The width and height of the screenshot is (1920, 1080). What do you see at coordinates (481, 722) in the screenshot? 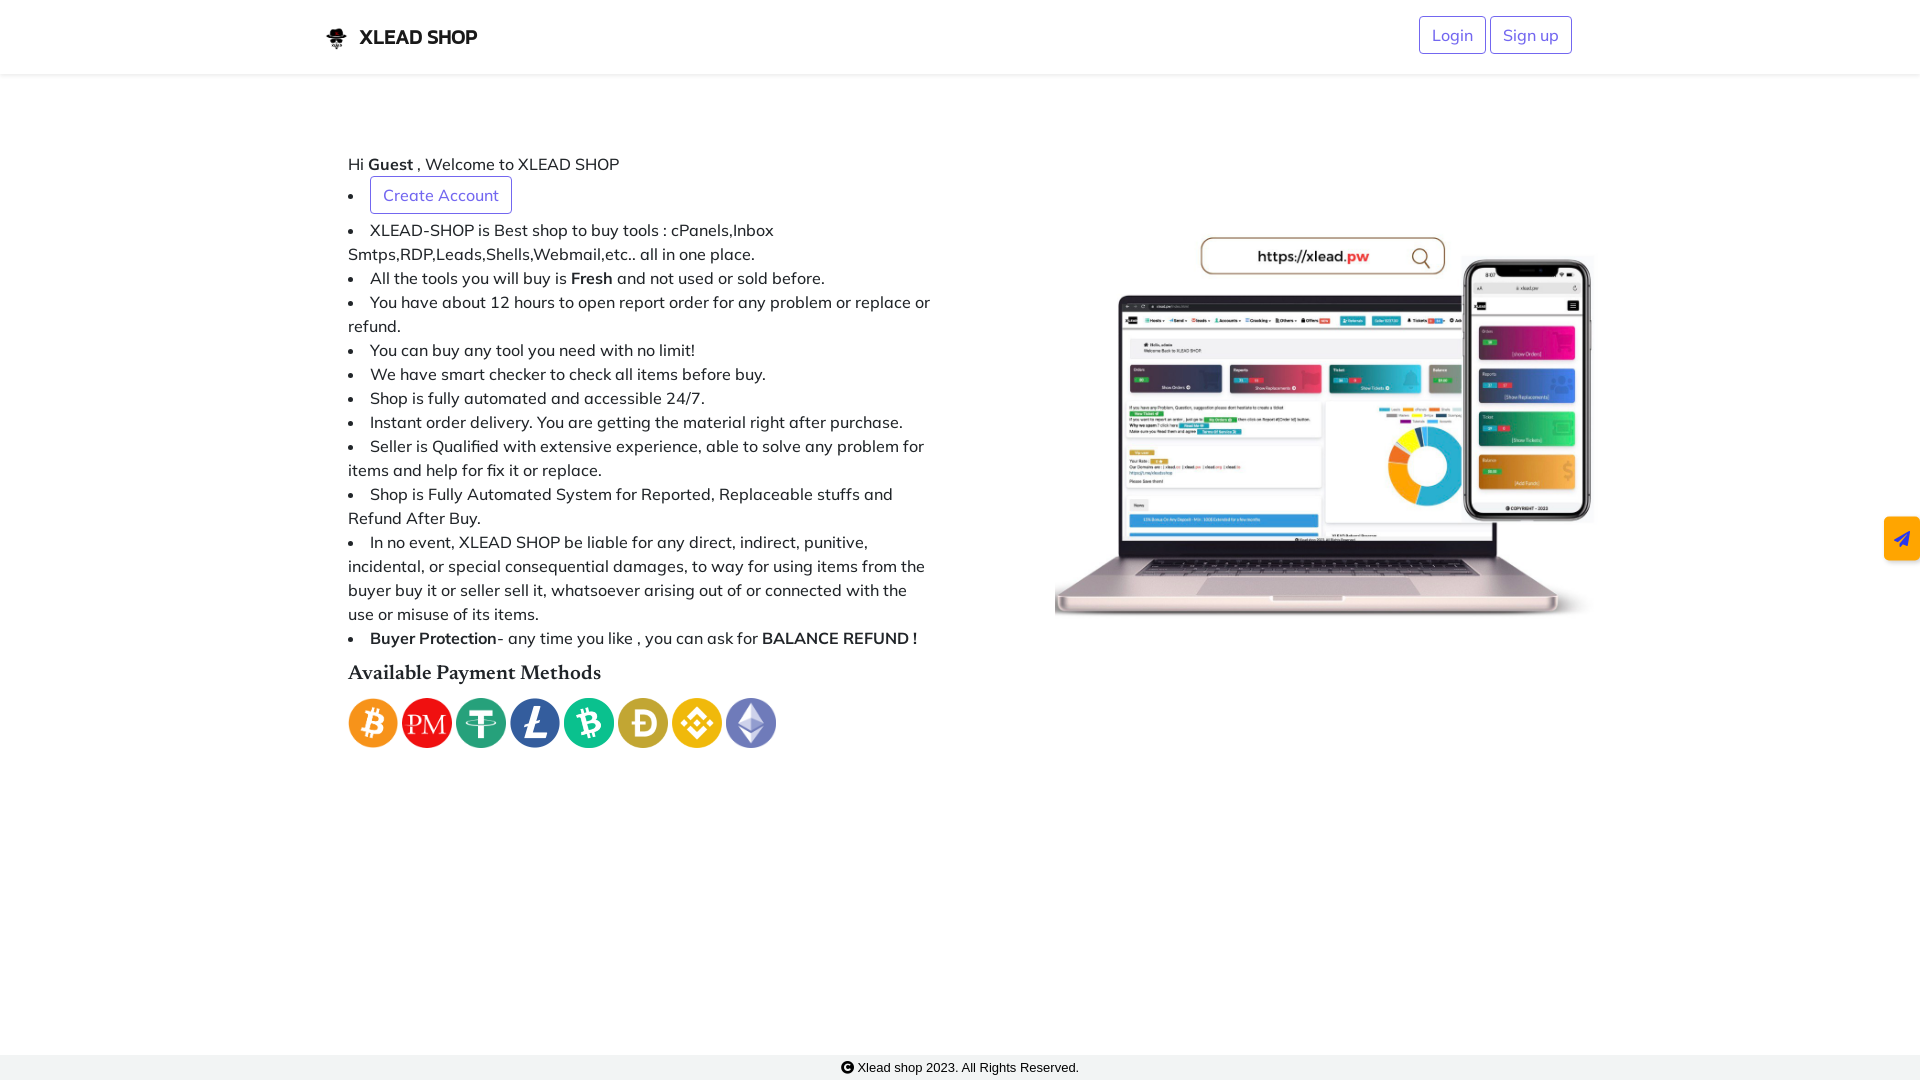
I see `USDT TRC20` at bounding box center [481, 722].